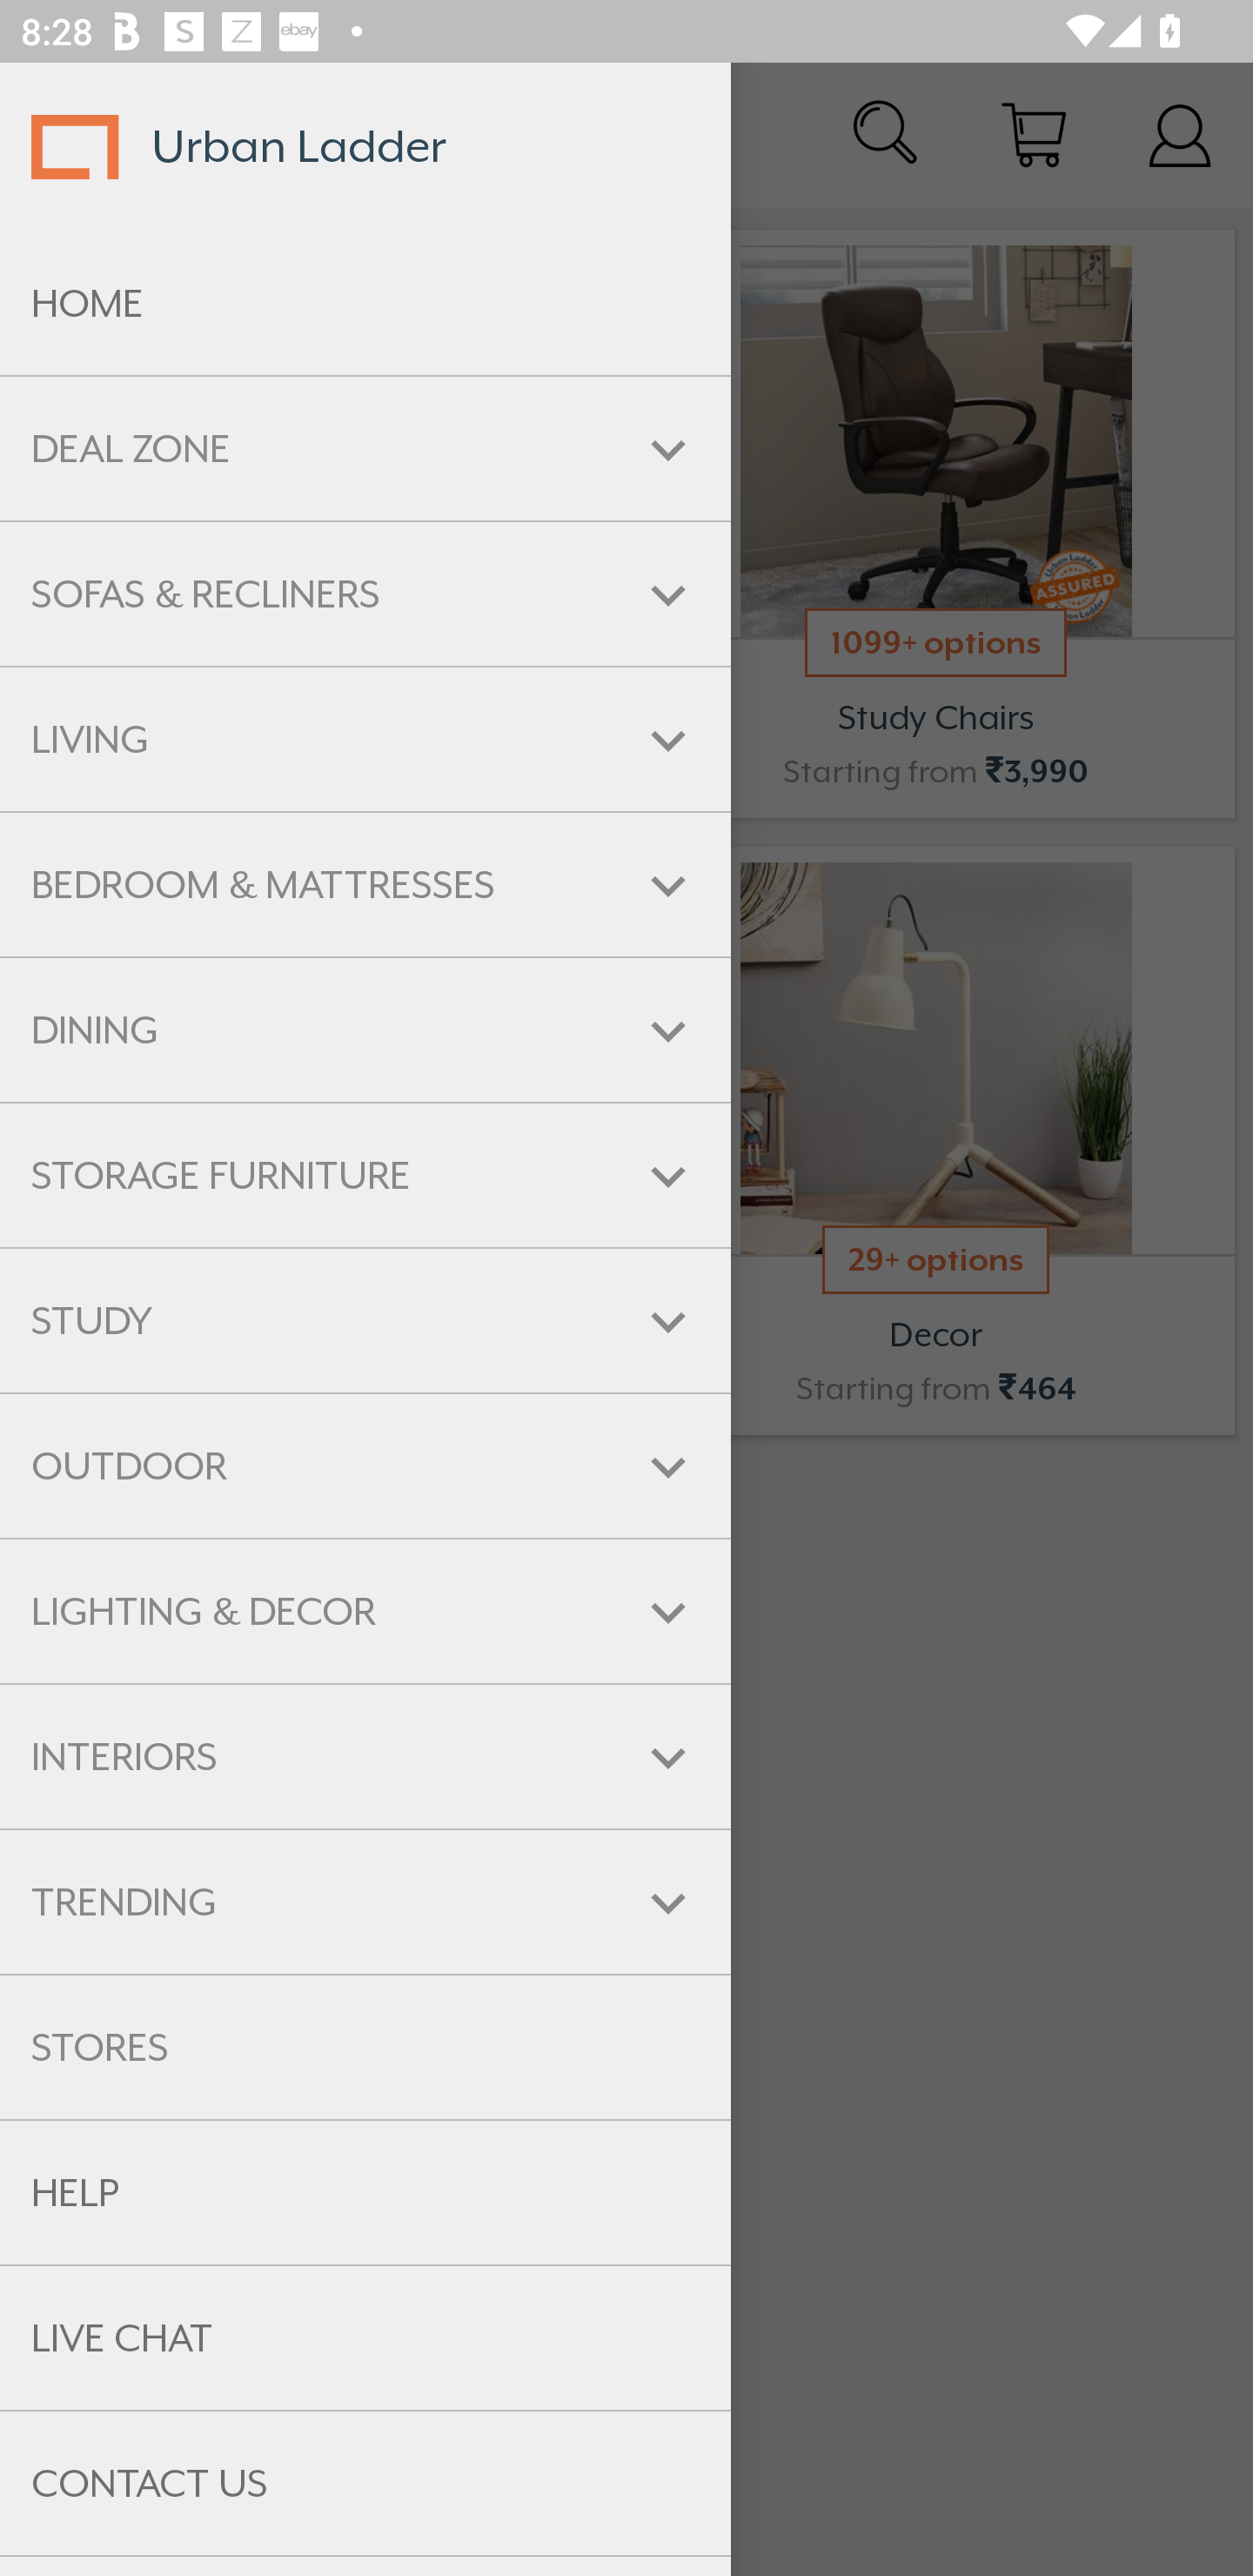  What do you see at coordinates (365, 449) in the screenshot?
I see `DEAL ZONE ` at bounding box center [365, 449].